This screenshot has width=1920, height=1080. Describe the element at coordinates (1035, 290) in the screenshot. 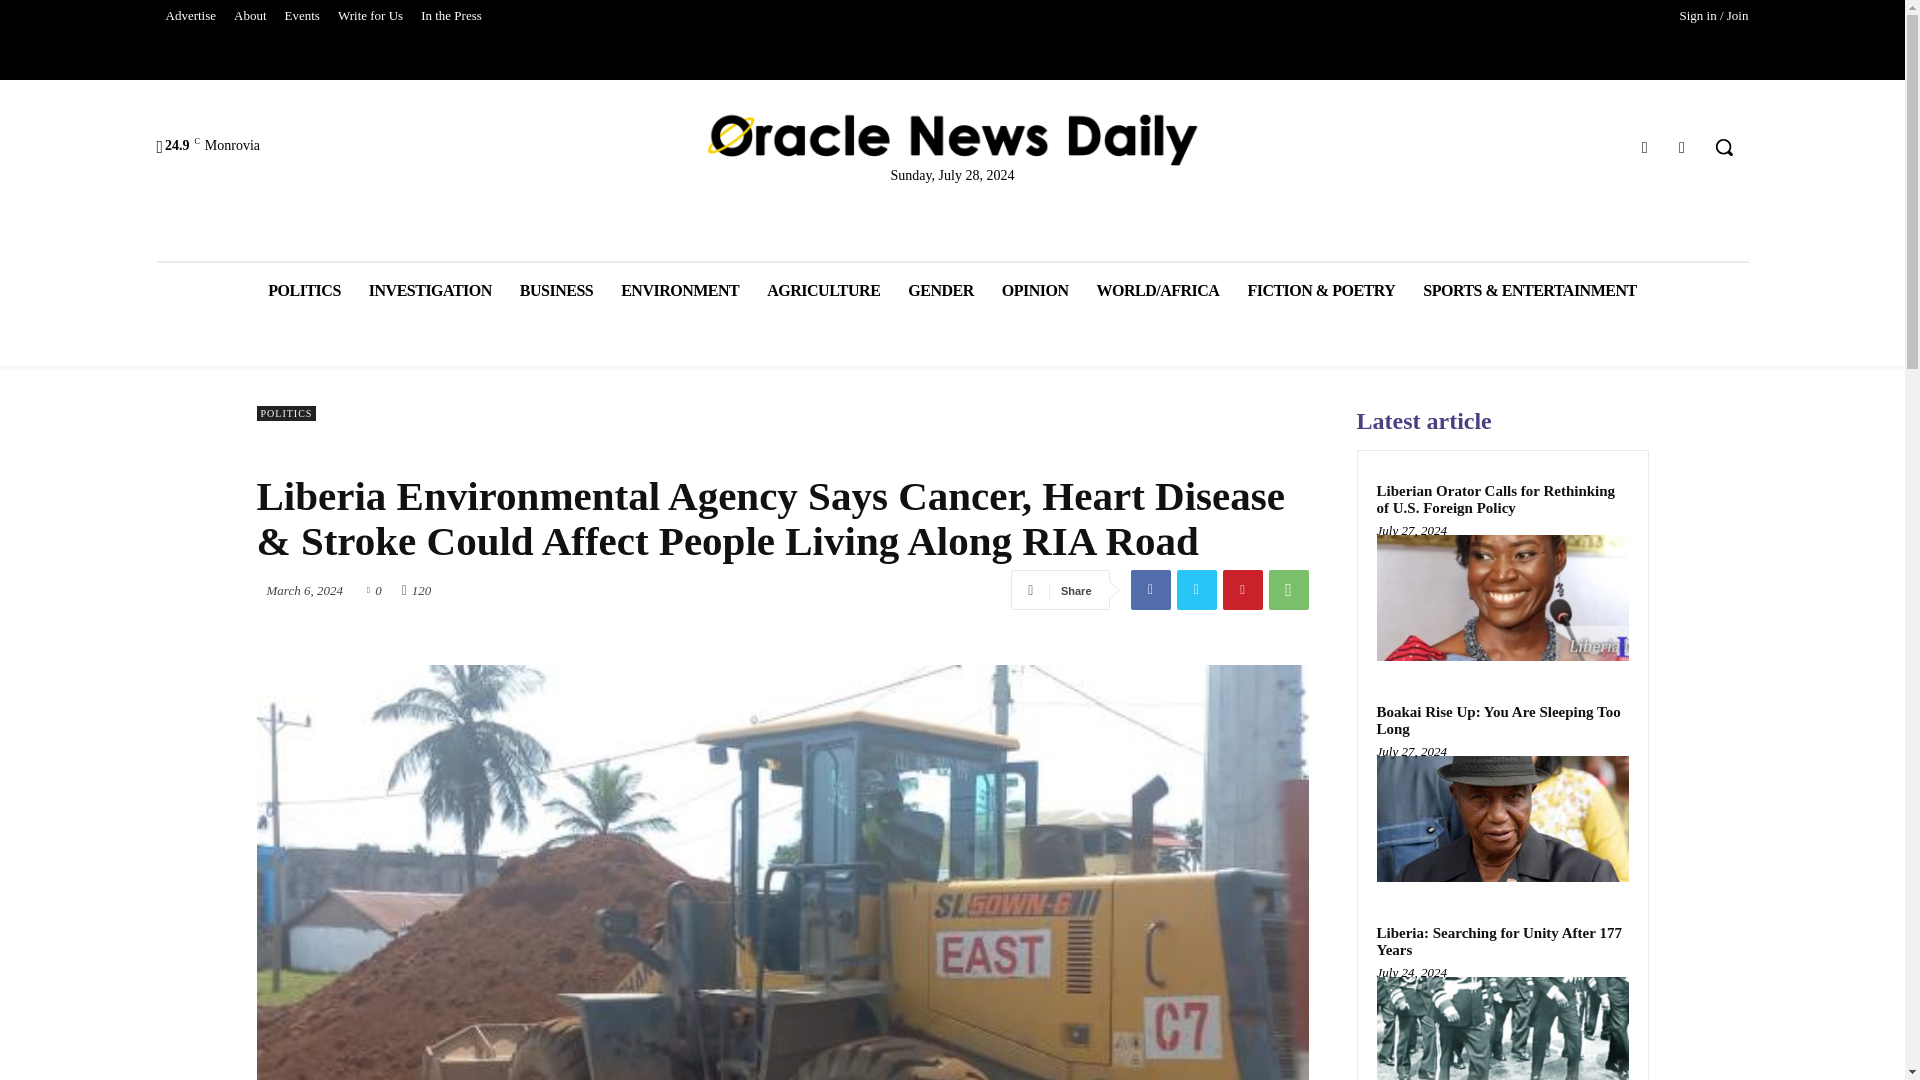

I see `OPINION` at that location.